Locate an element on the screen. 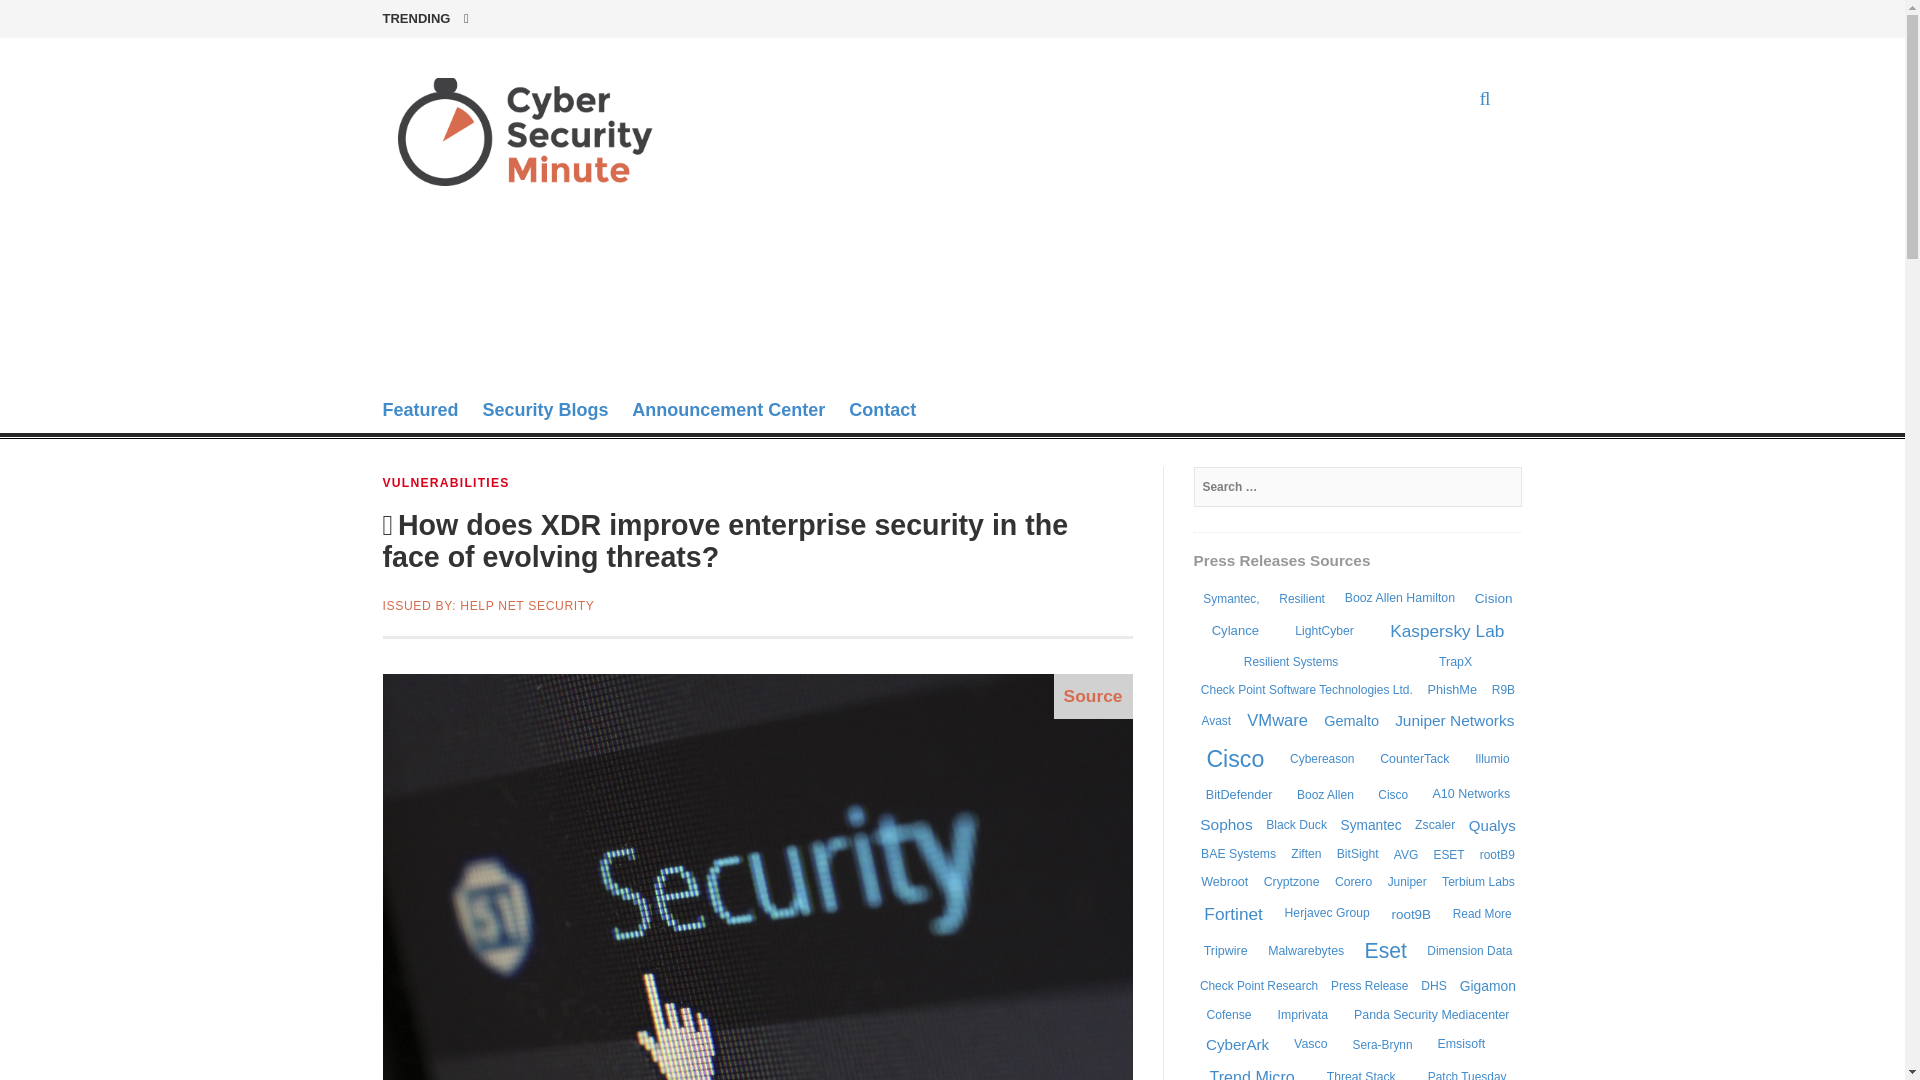 The image size is (1920, 1080). CYBER SECURITY MINUTE is located at coordinates (513, 254).